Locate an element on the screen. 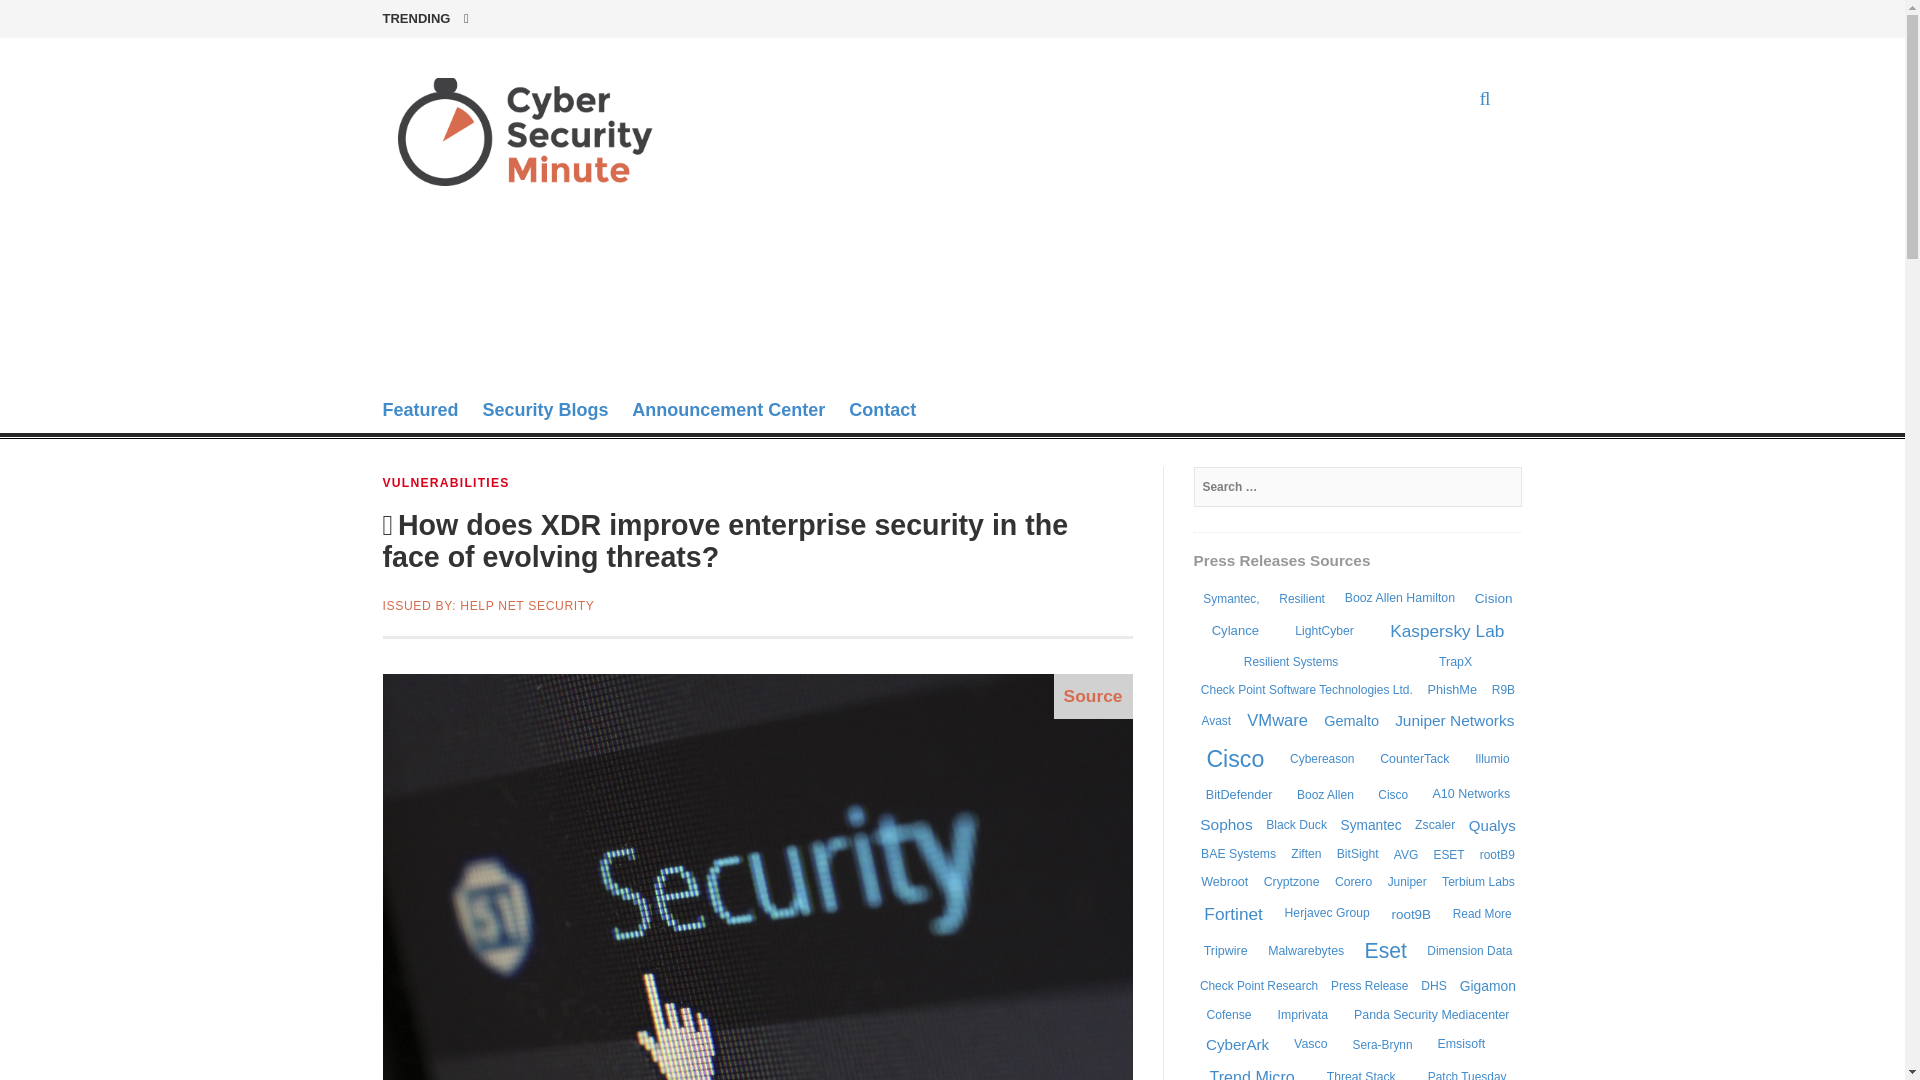 The image size is (1920, 1080). CYBER SECURITY MINUTE is located at coordinates (513, 254).